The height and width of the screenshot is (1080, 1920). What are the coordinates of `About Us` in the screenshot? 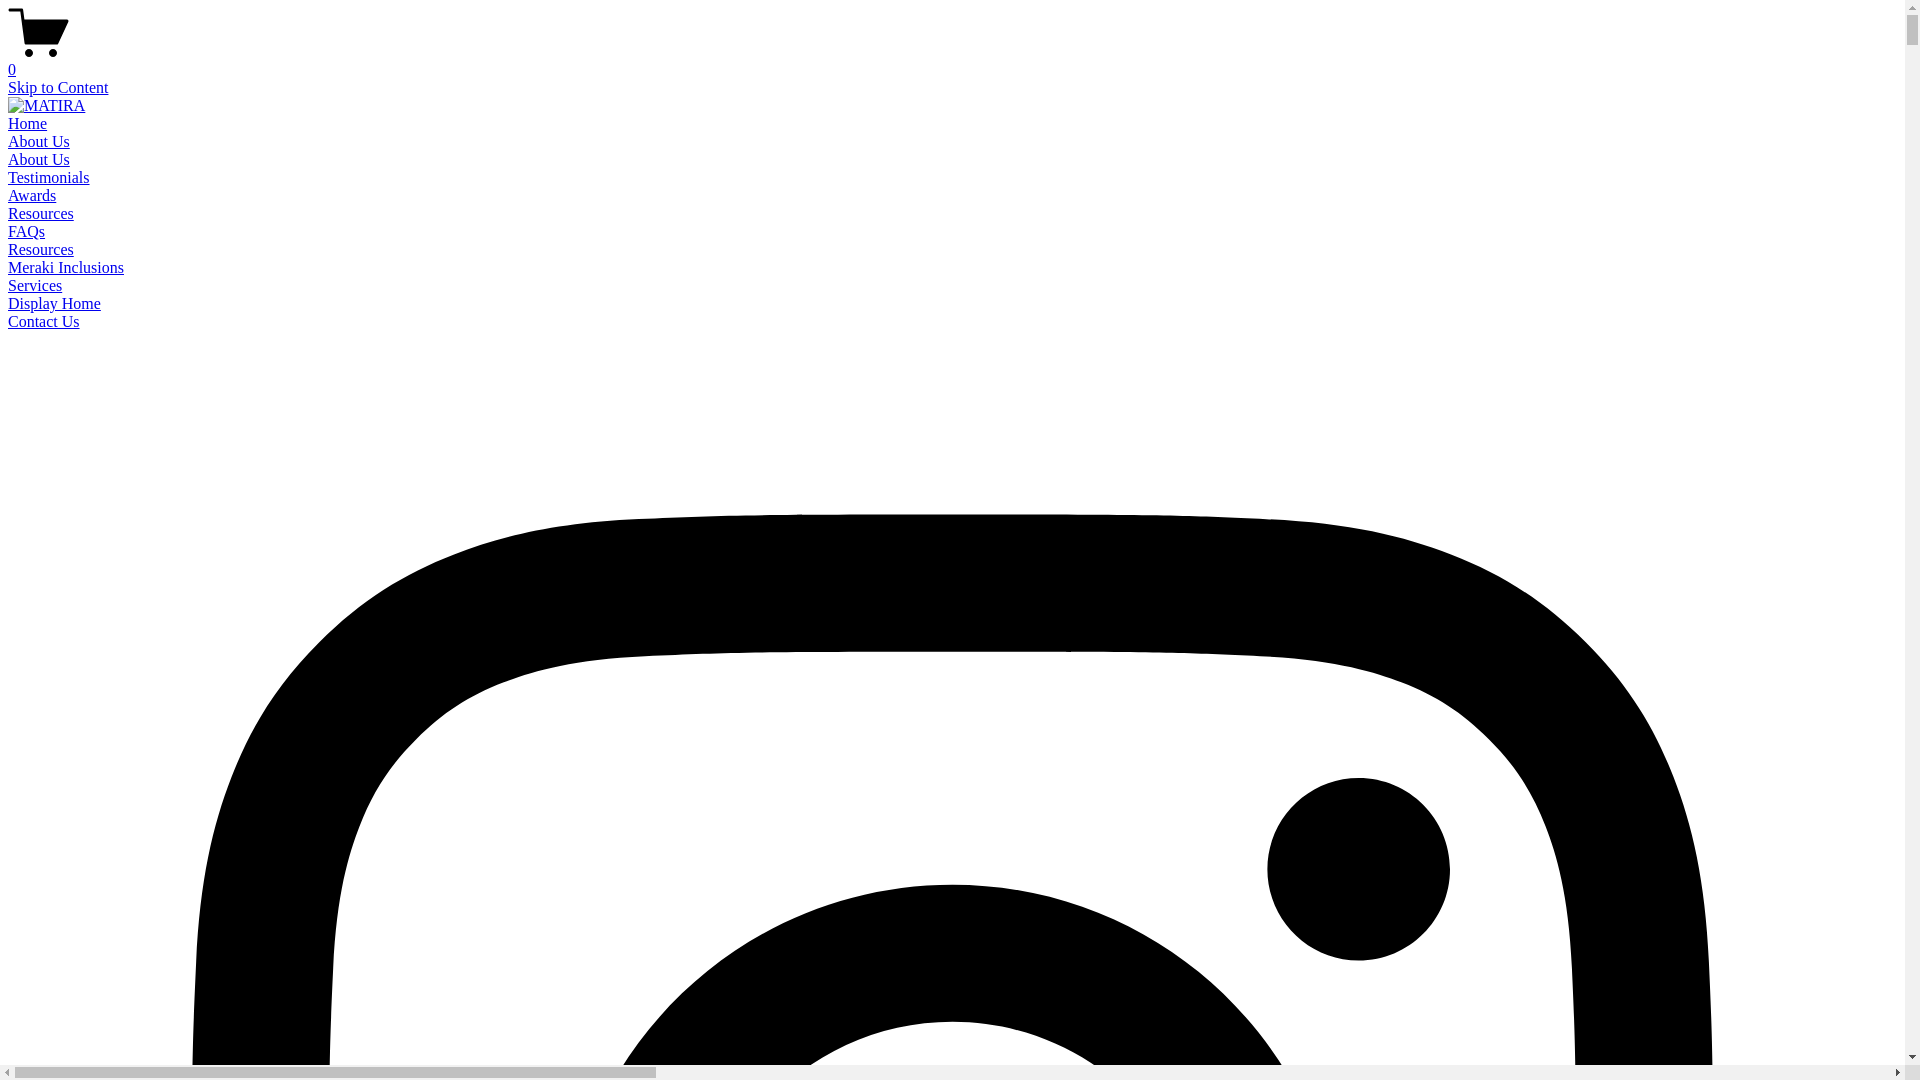 It's located at (39, 142).